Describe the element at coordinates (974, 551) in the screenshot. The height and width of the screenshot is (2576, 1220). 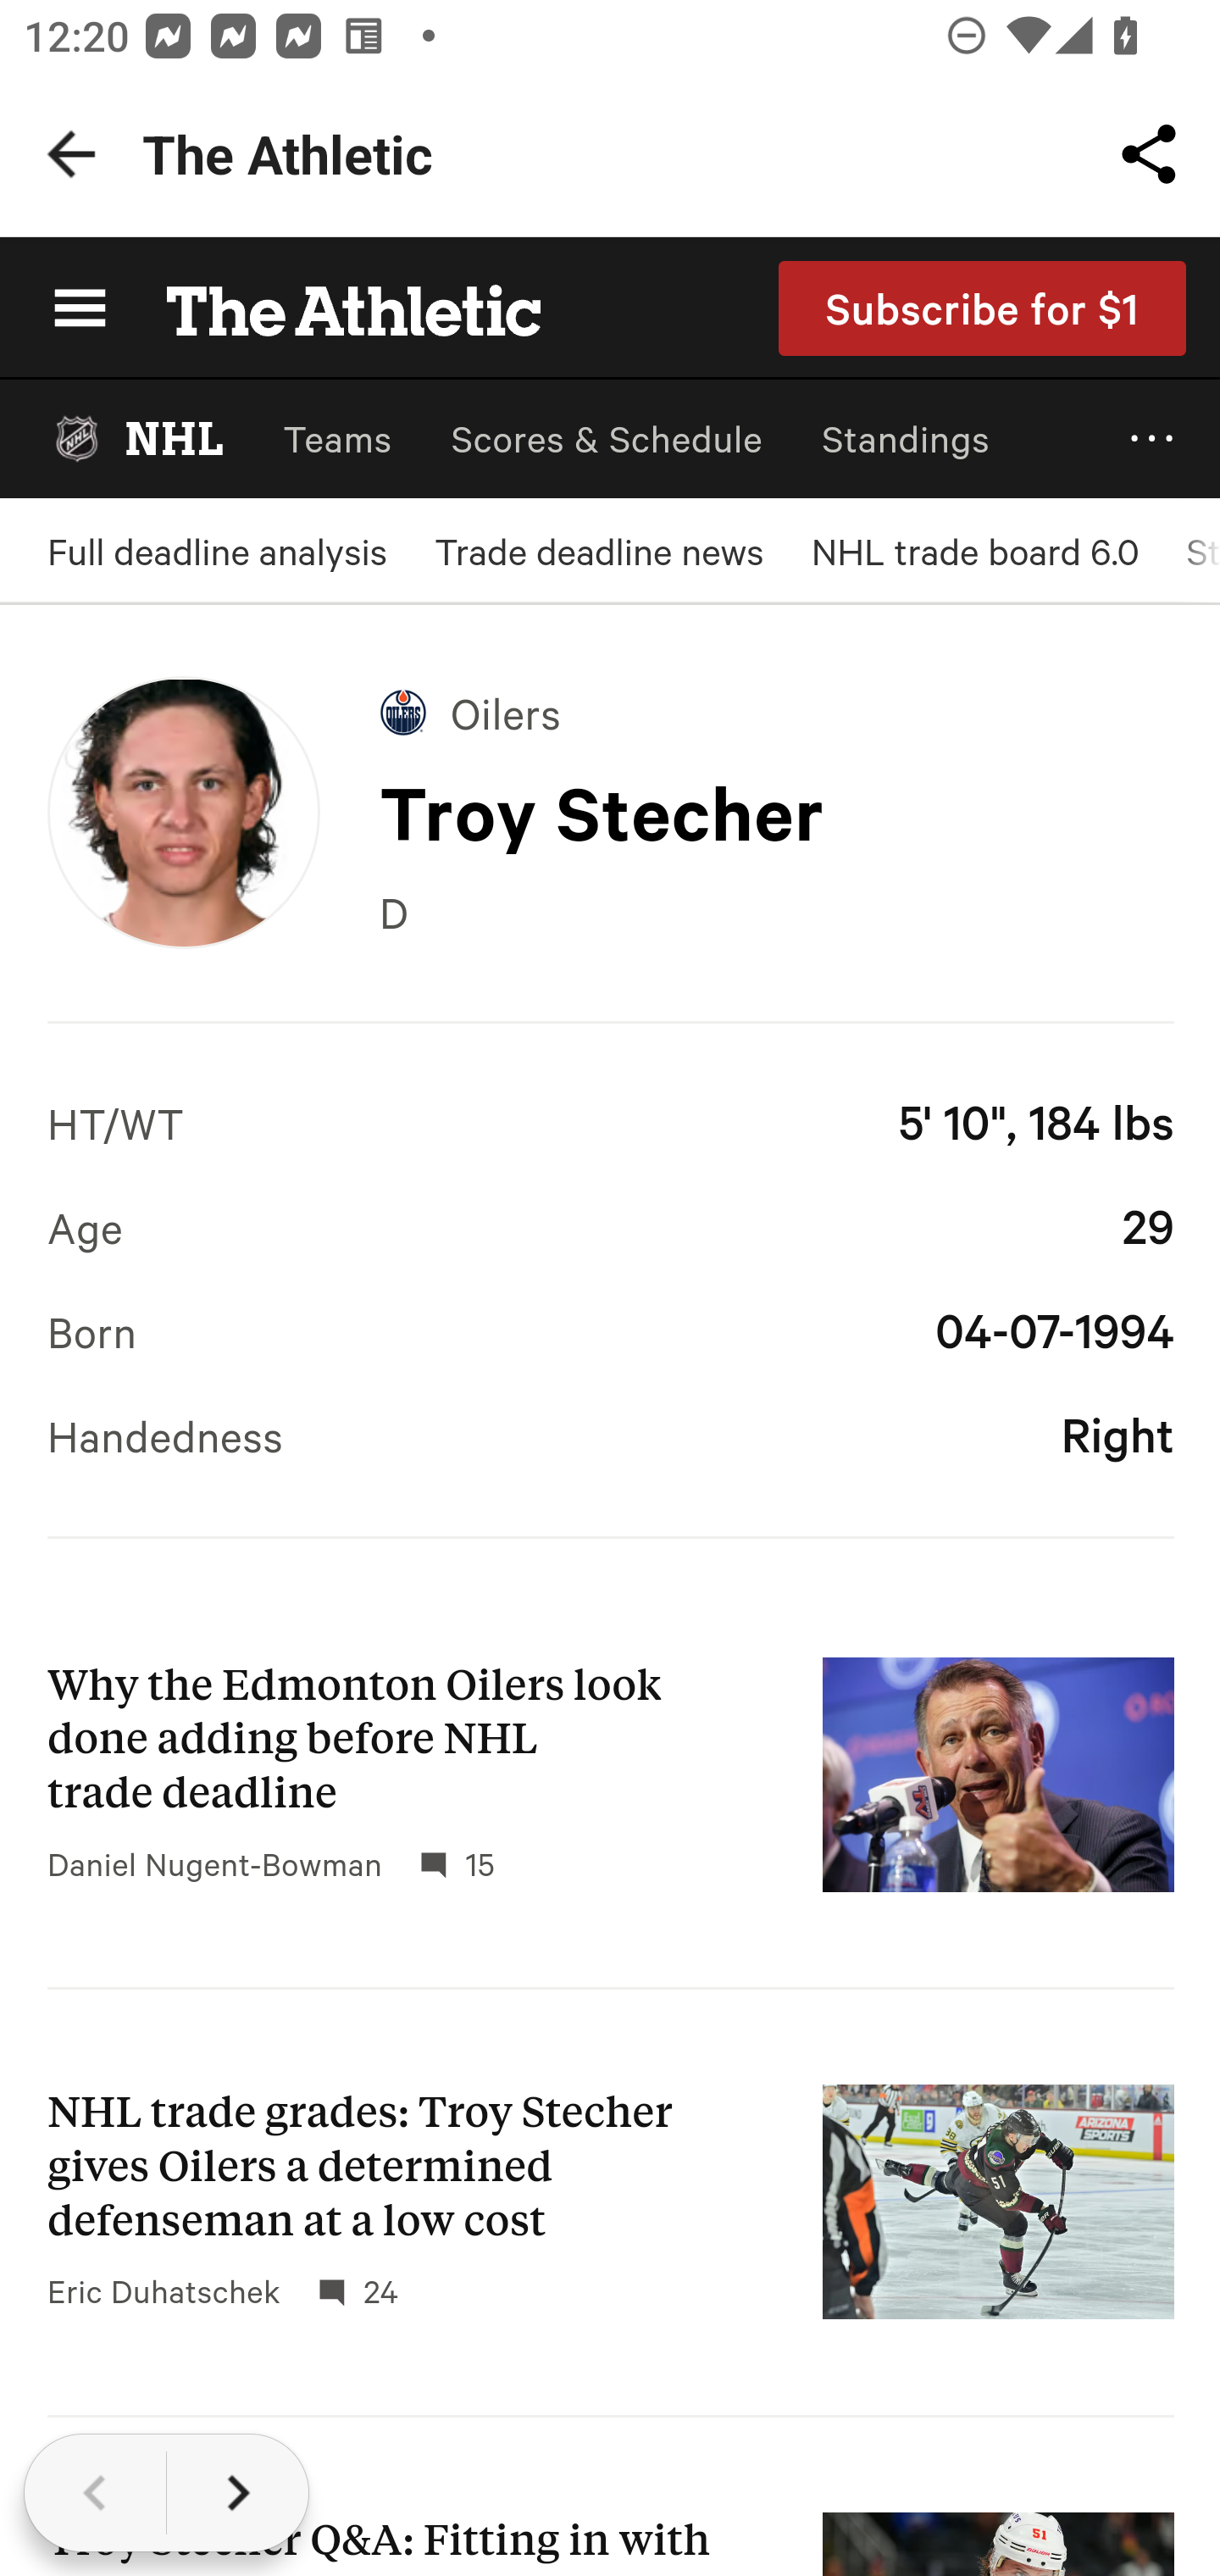
I see `NHL trade board 6.0` at that location.